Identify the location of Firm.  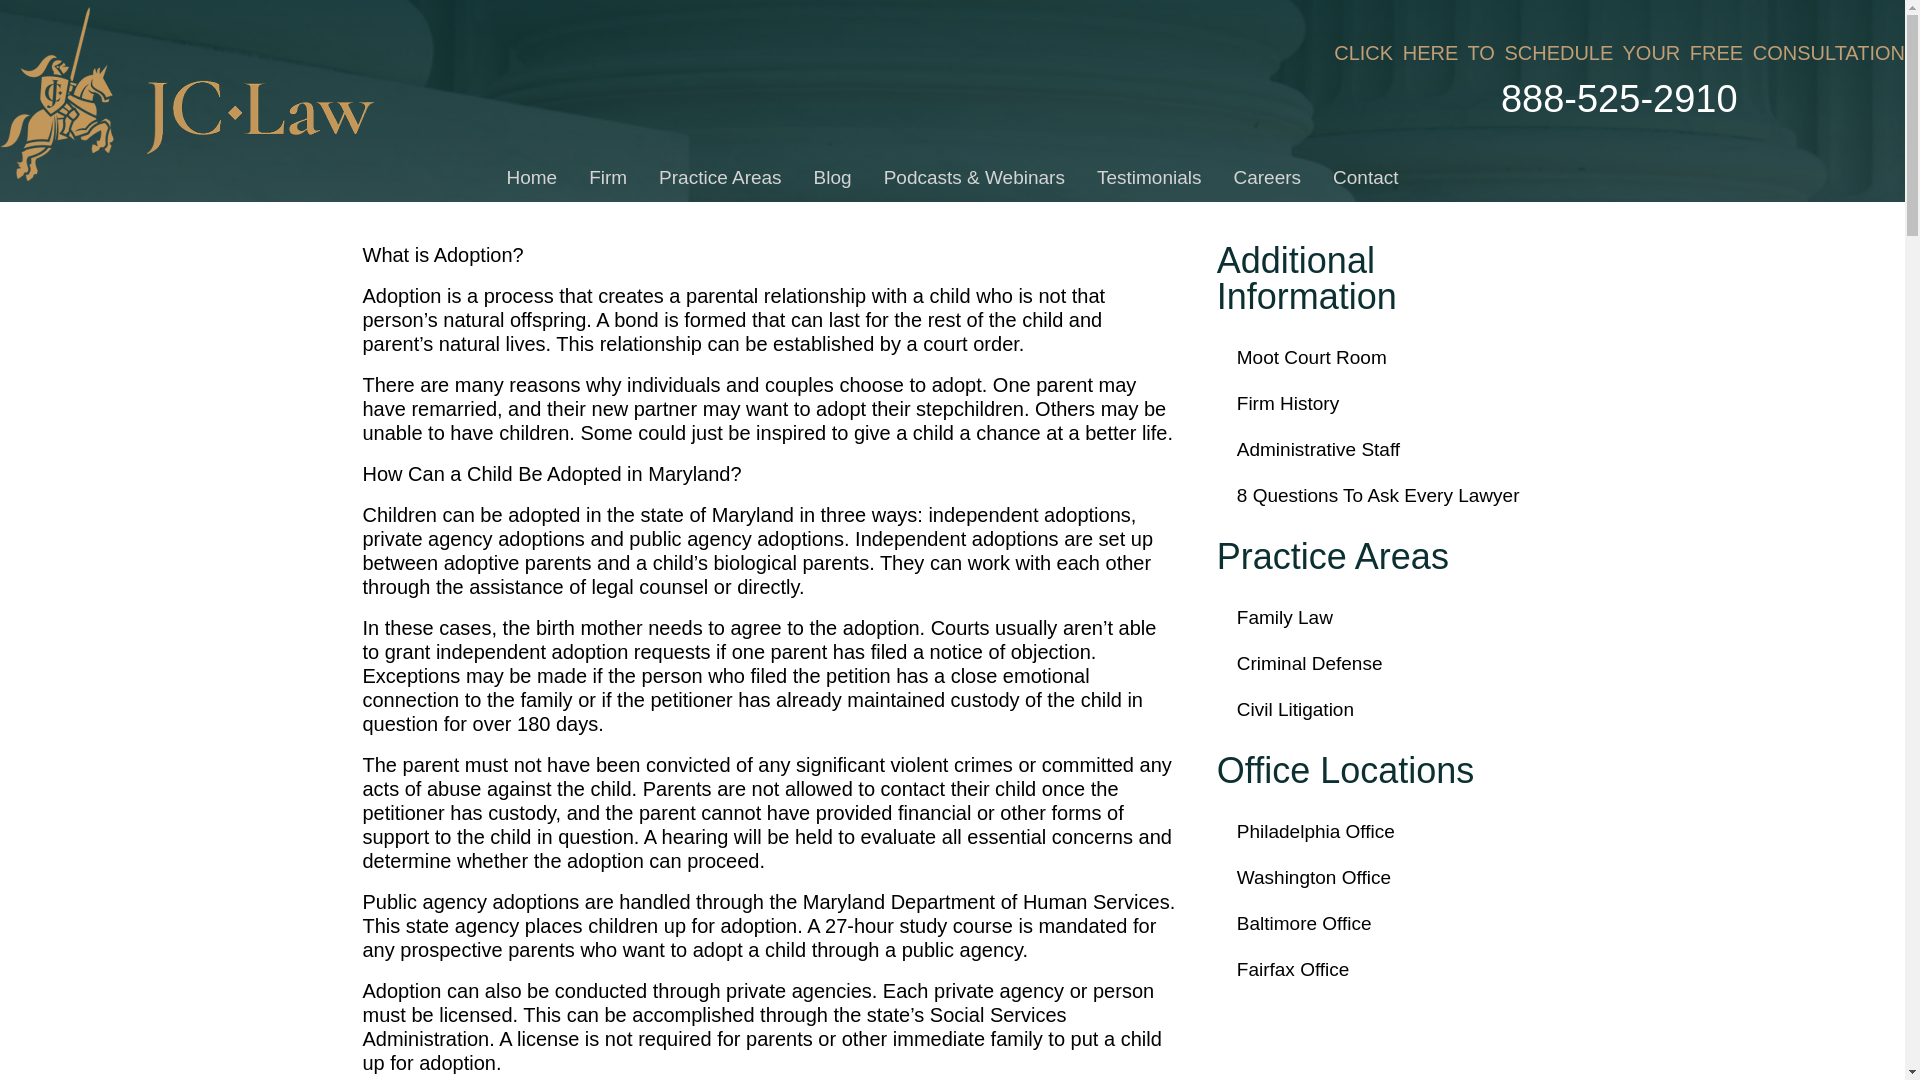
(608, 178).